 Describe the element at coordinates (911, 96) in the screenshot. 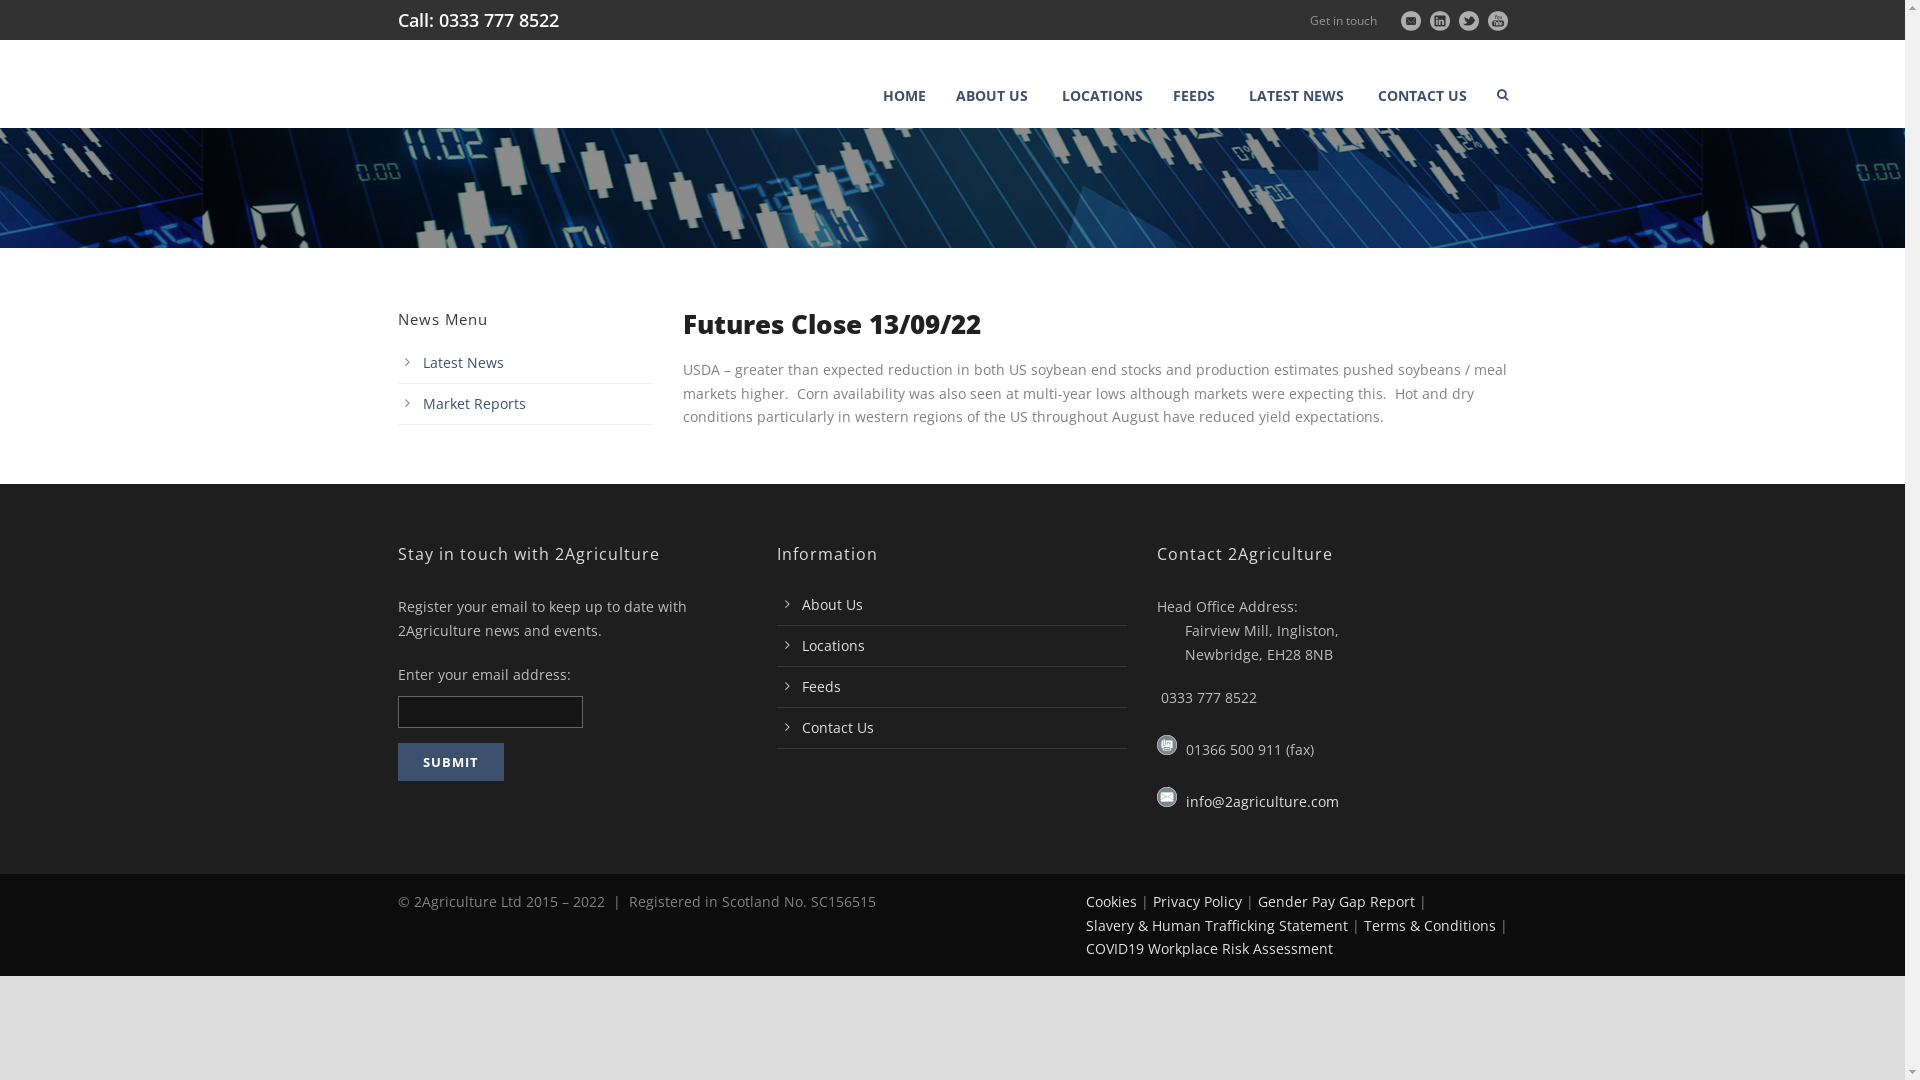

I see `HOME` at that location.